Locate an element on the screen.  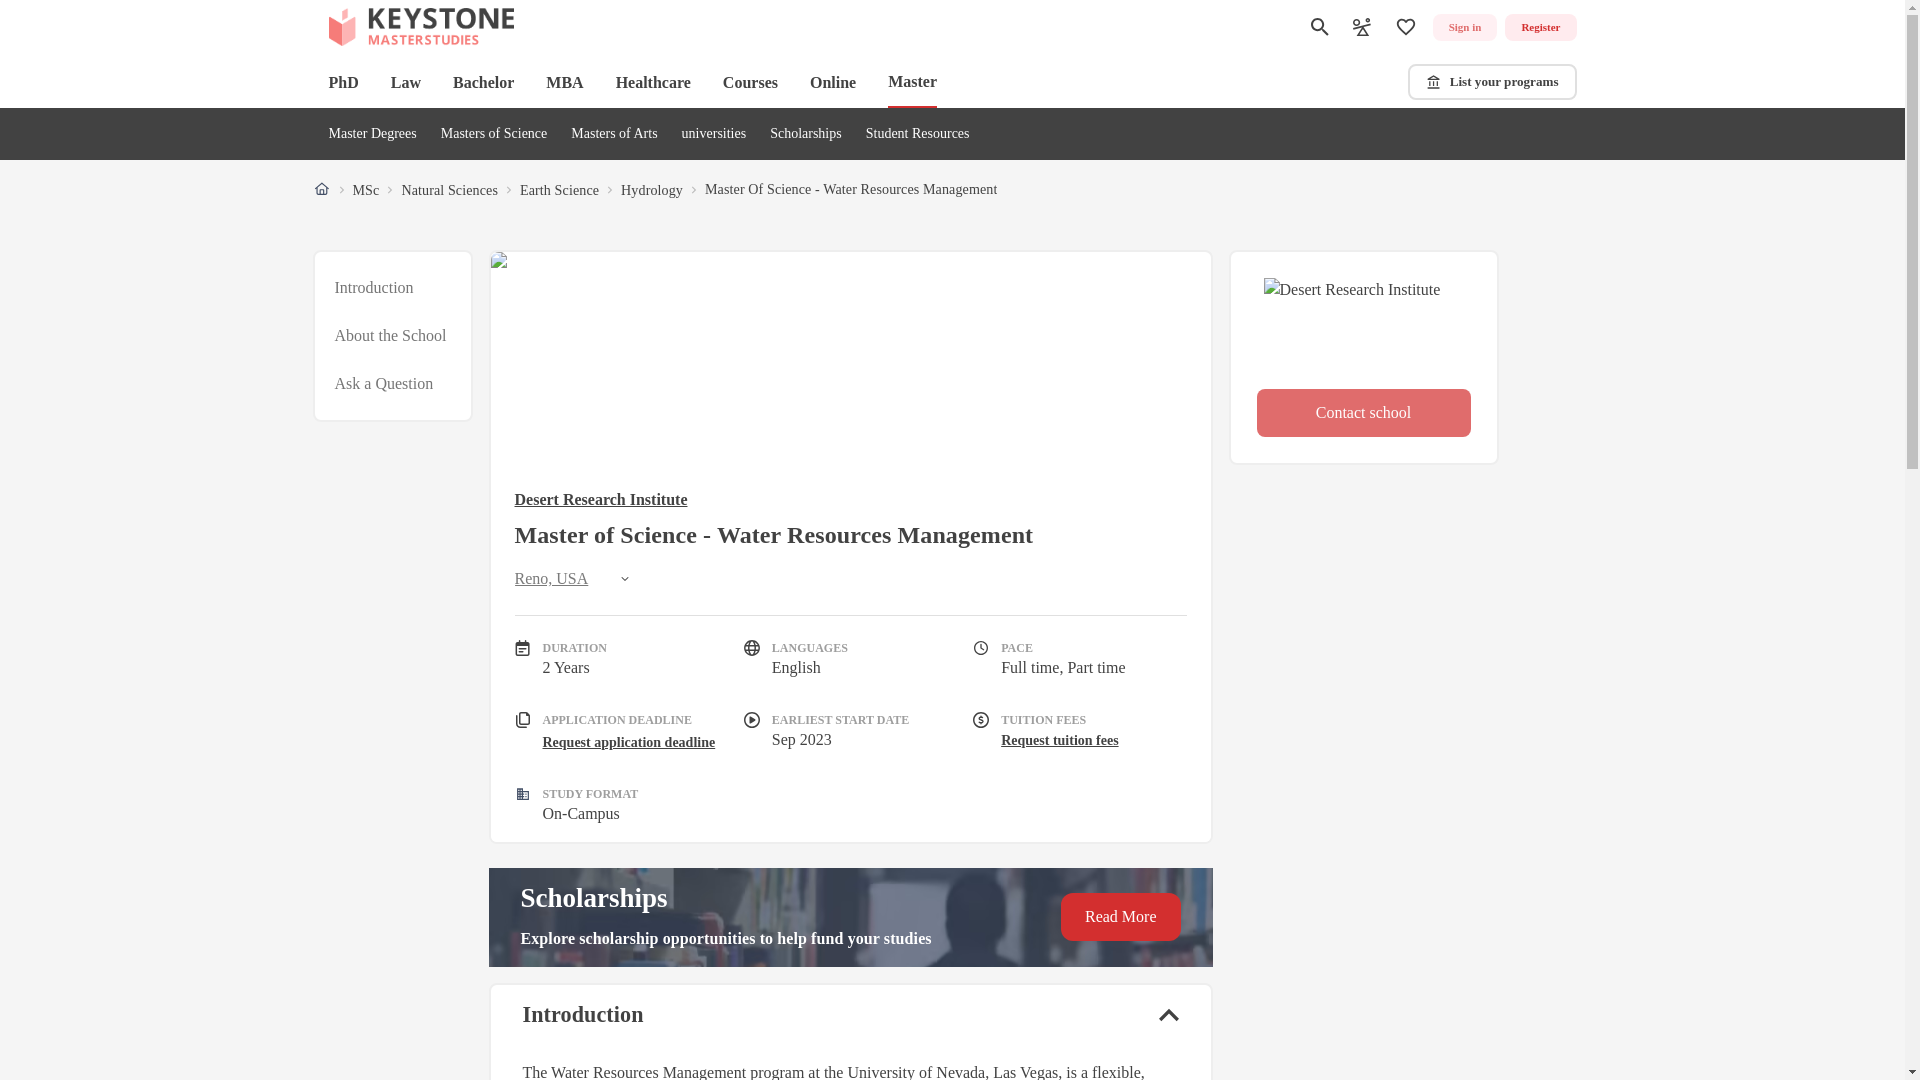
Master is located at coordinates (912, 83).